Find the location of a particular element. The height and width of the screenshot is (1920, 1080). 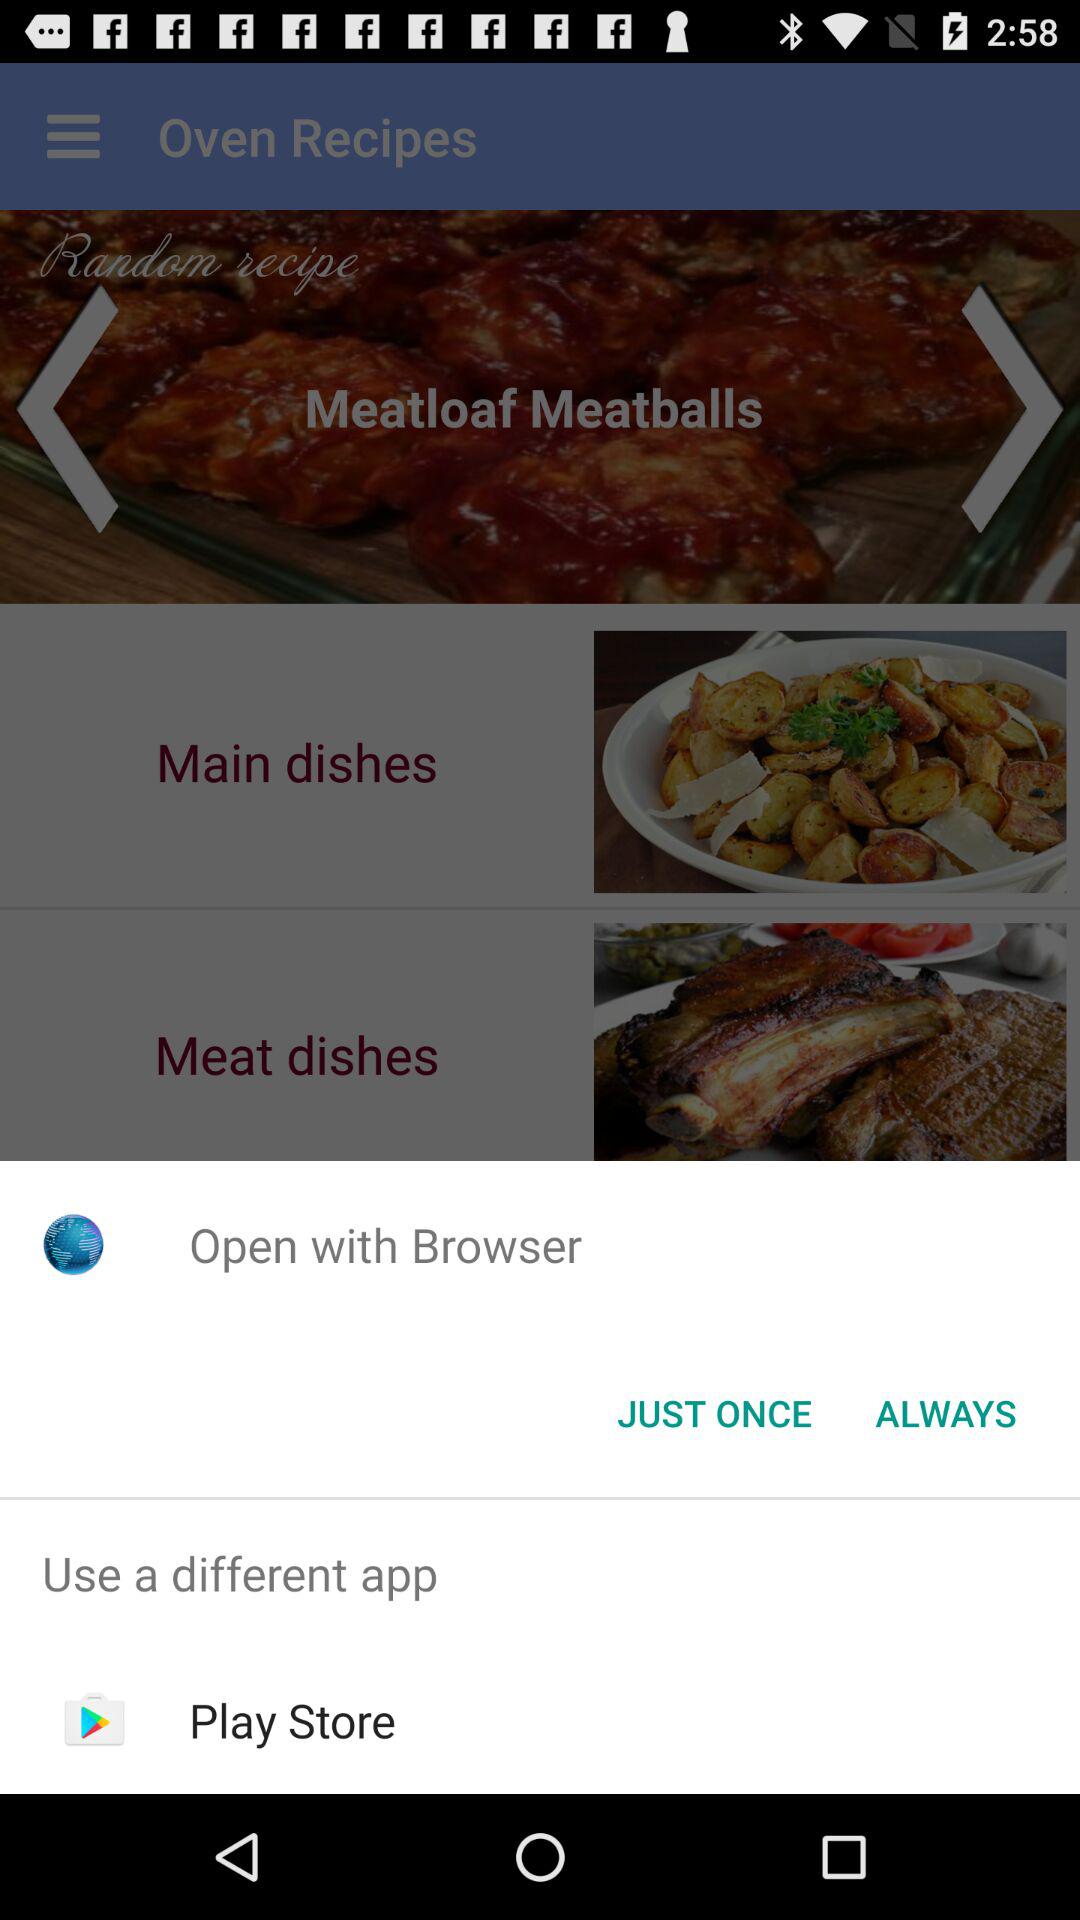

click the use a different icon is located at coordinates (540, 1574).